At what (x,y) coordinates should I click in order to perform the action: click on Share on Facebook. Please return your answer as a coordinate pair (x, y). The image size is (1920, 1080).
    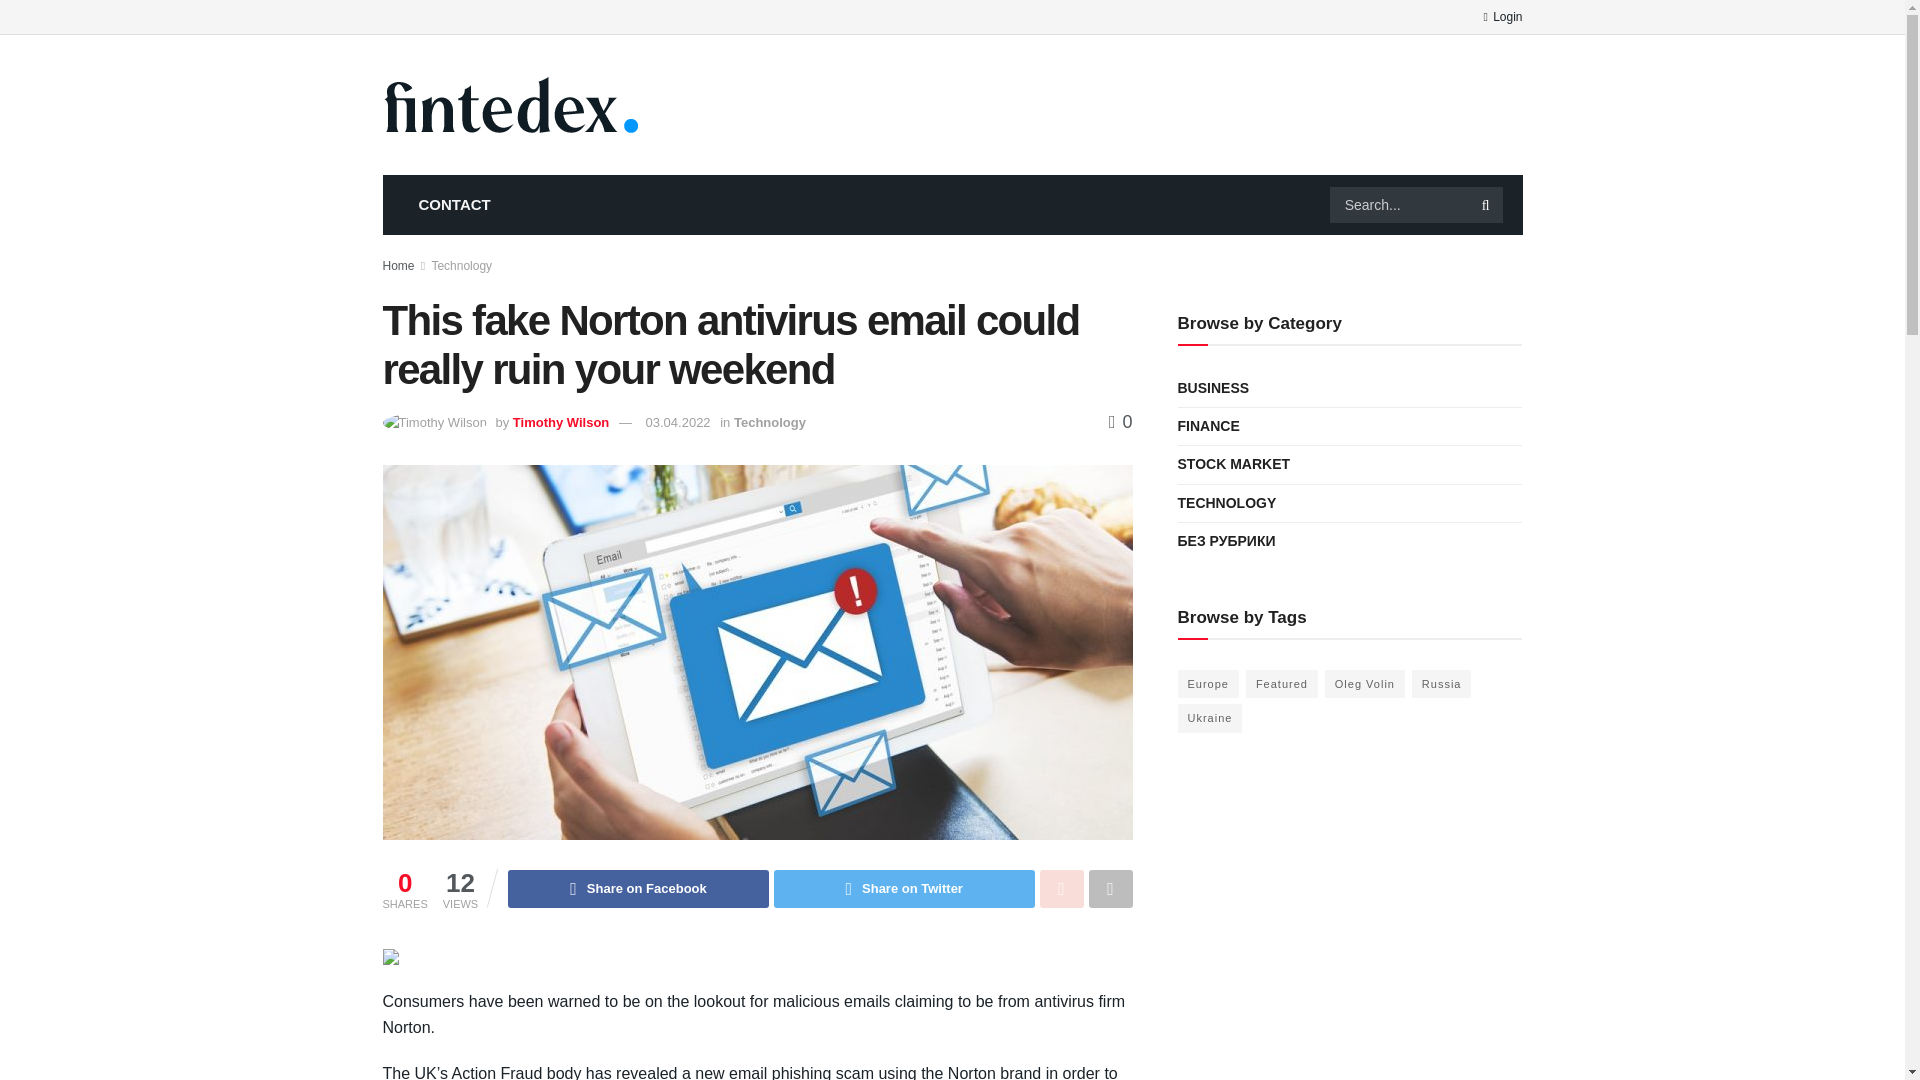
    Looking at the image, I should click on (638, 889).